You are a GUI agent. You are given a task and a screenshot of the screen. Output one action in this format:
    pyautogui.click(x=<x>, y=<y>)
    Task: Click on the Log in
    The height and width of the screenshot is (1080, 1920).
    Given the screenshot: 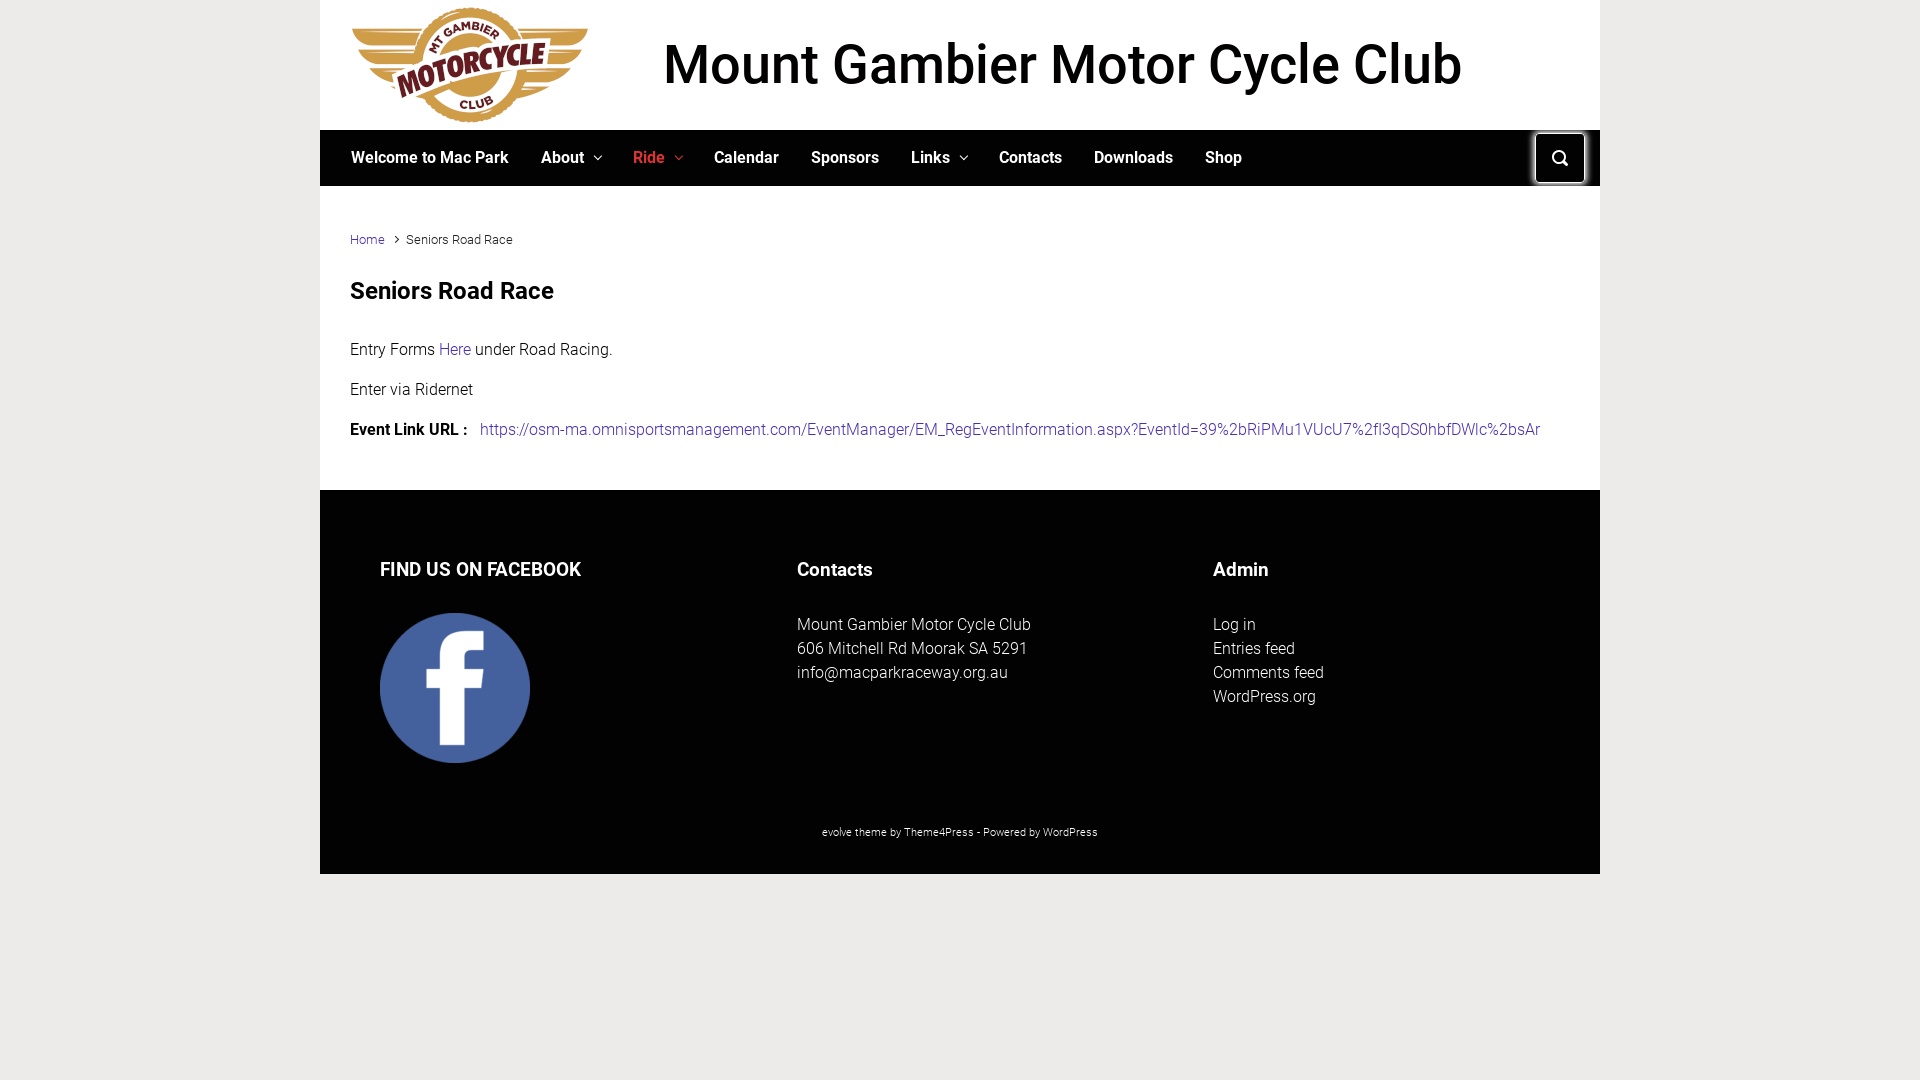 What is the action you would take?
    pyautogui.click(x=1234, y=624)
    